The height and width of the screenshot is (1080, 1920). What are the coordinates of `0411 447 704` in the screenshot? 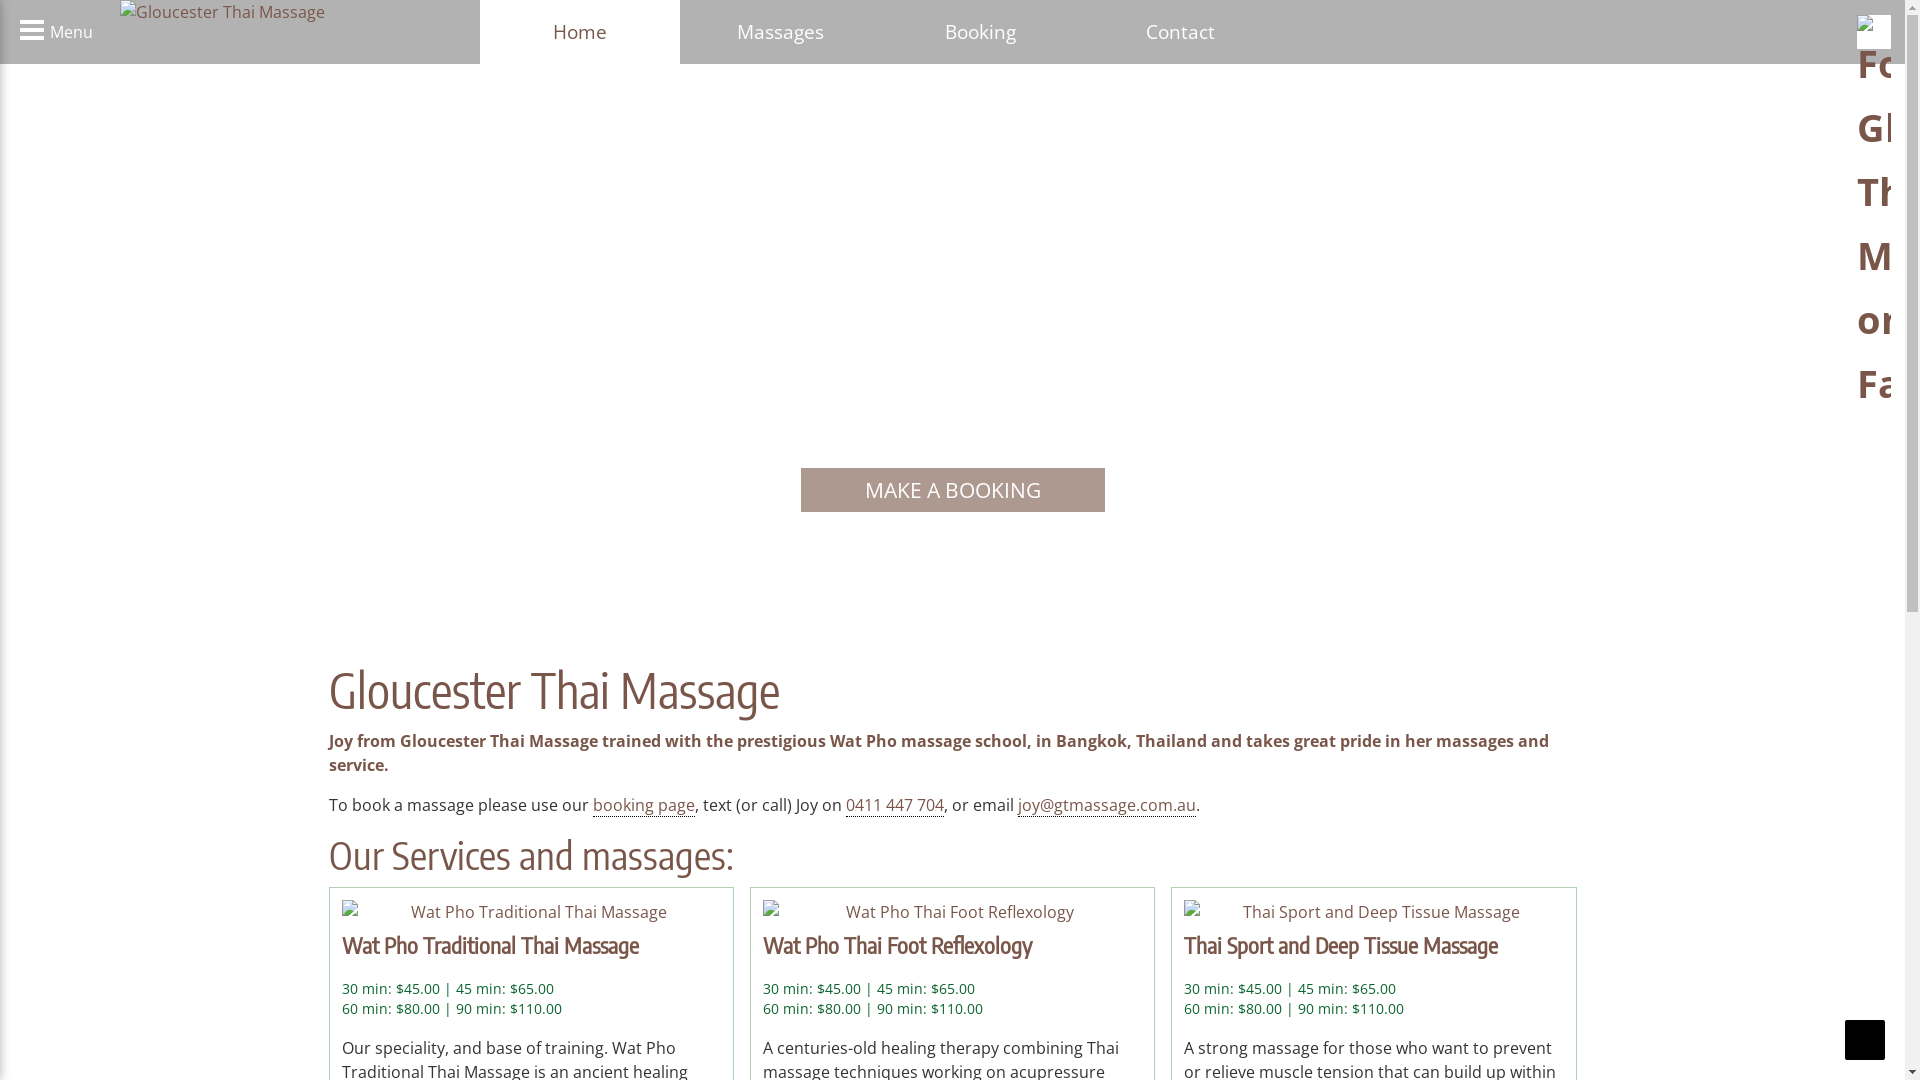 It's located at (895, 806).